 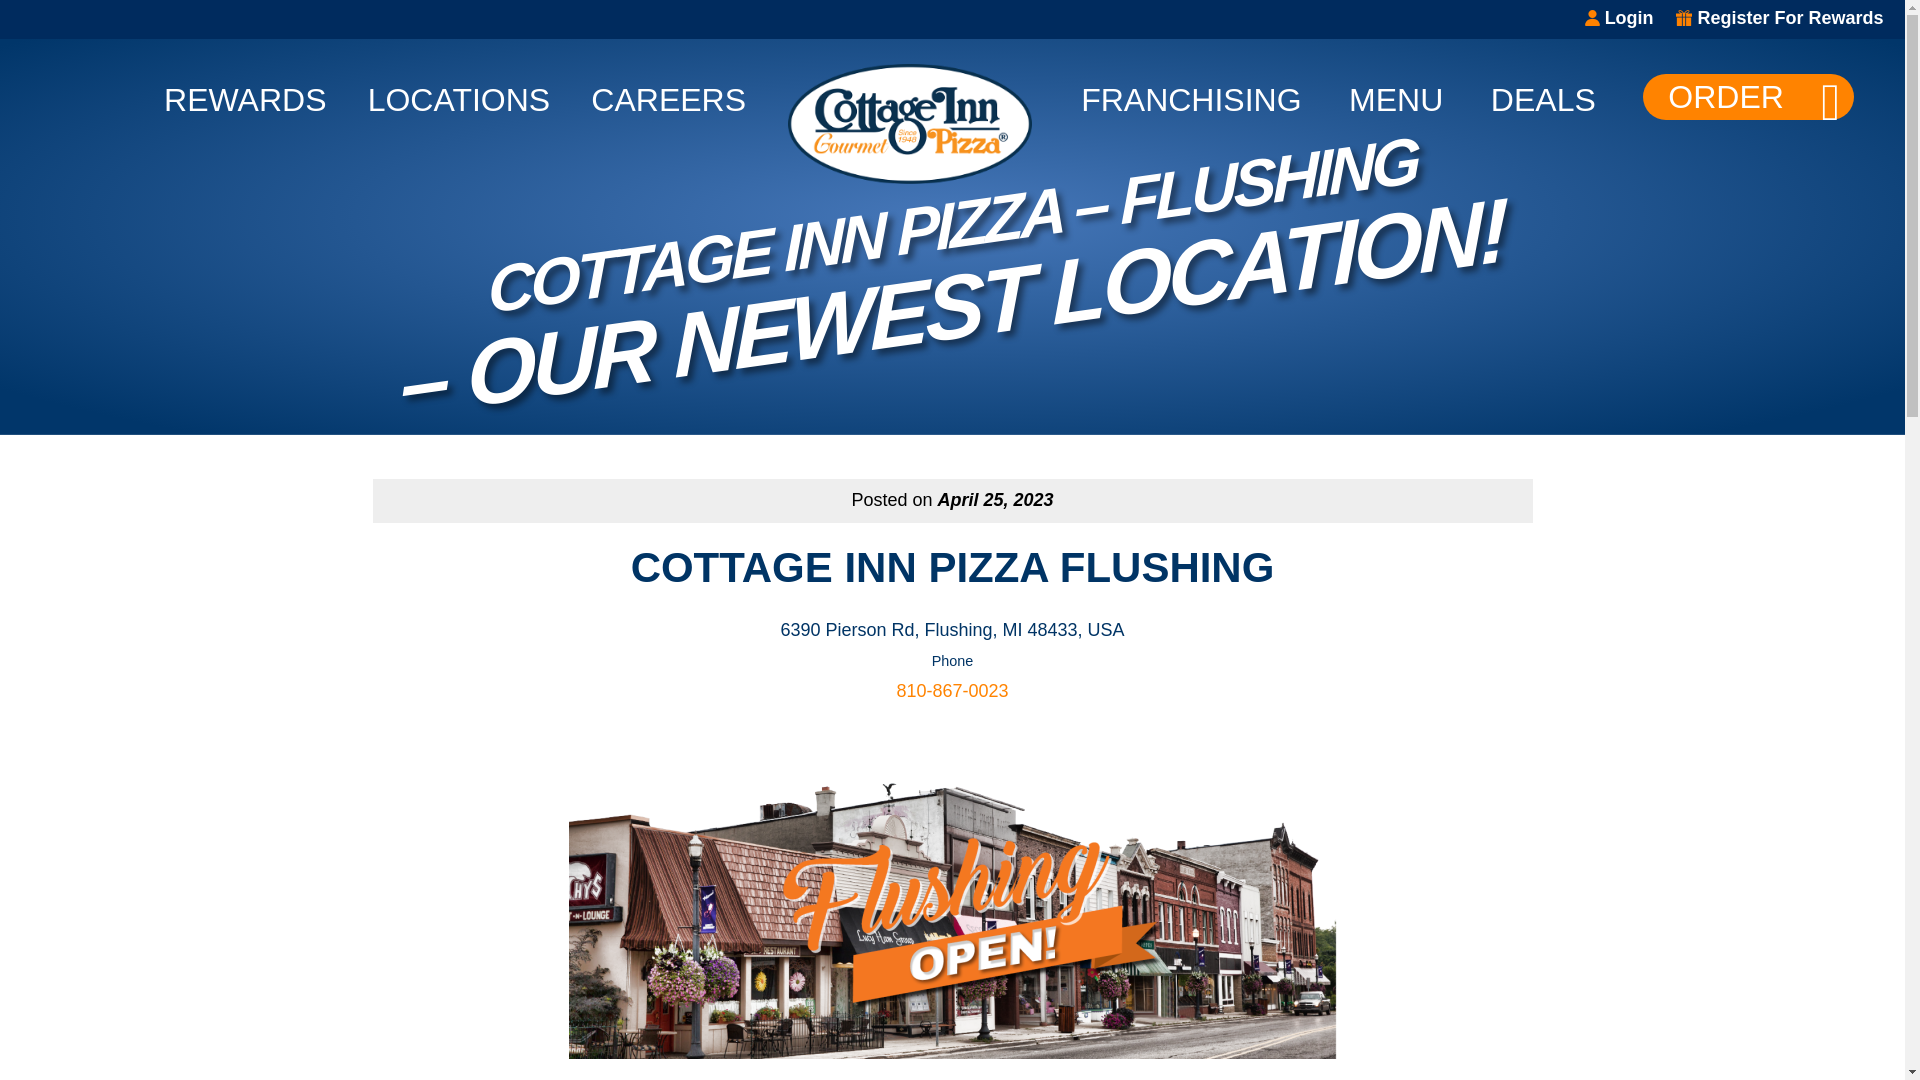 I want to click on DEALS, so click(x=1543, y=94).